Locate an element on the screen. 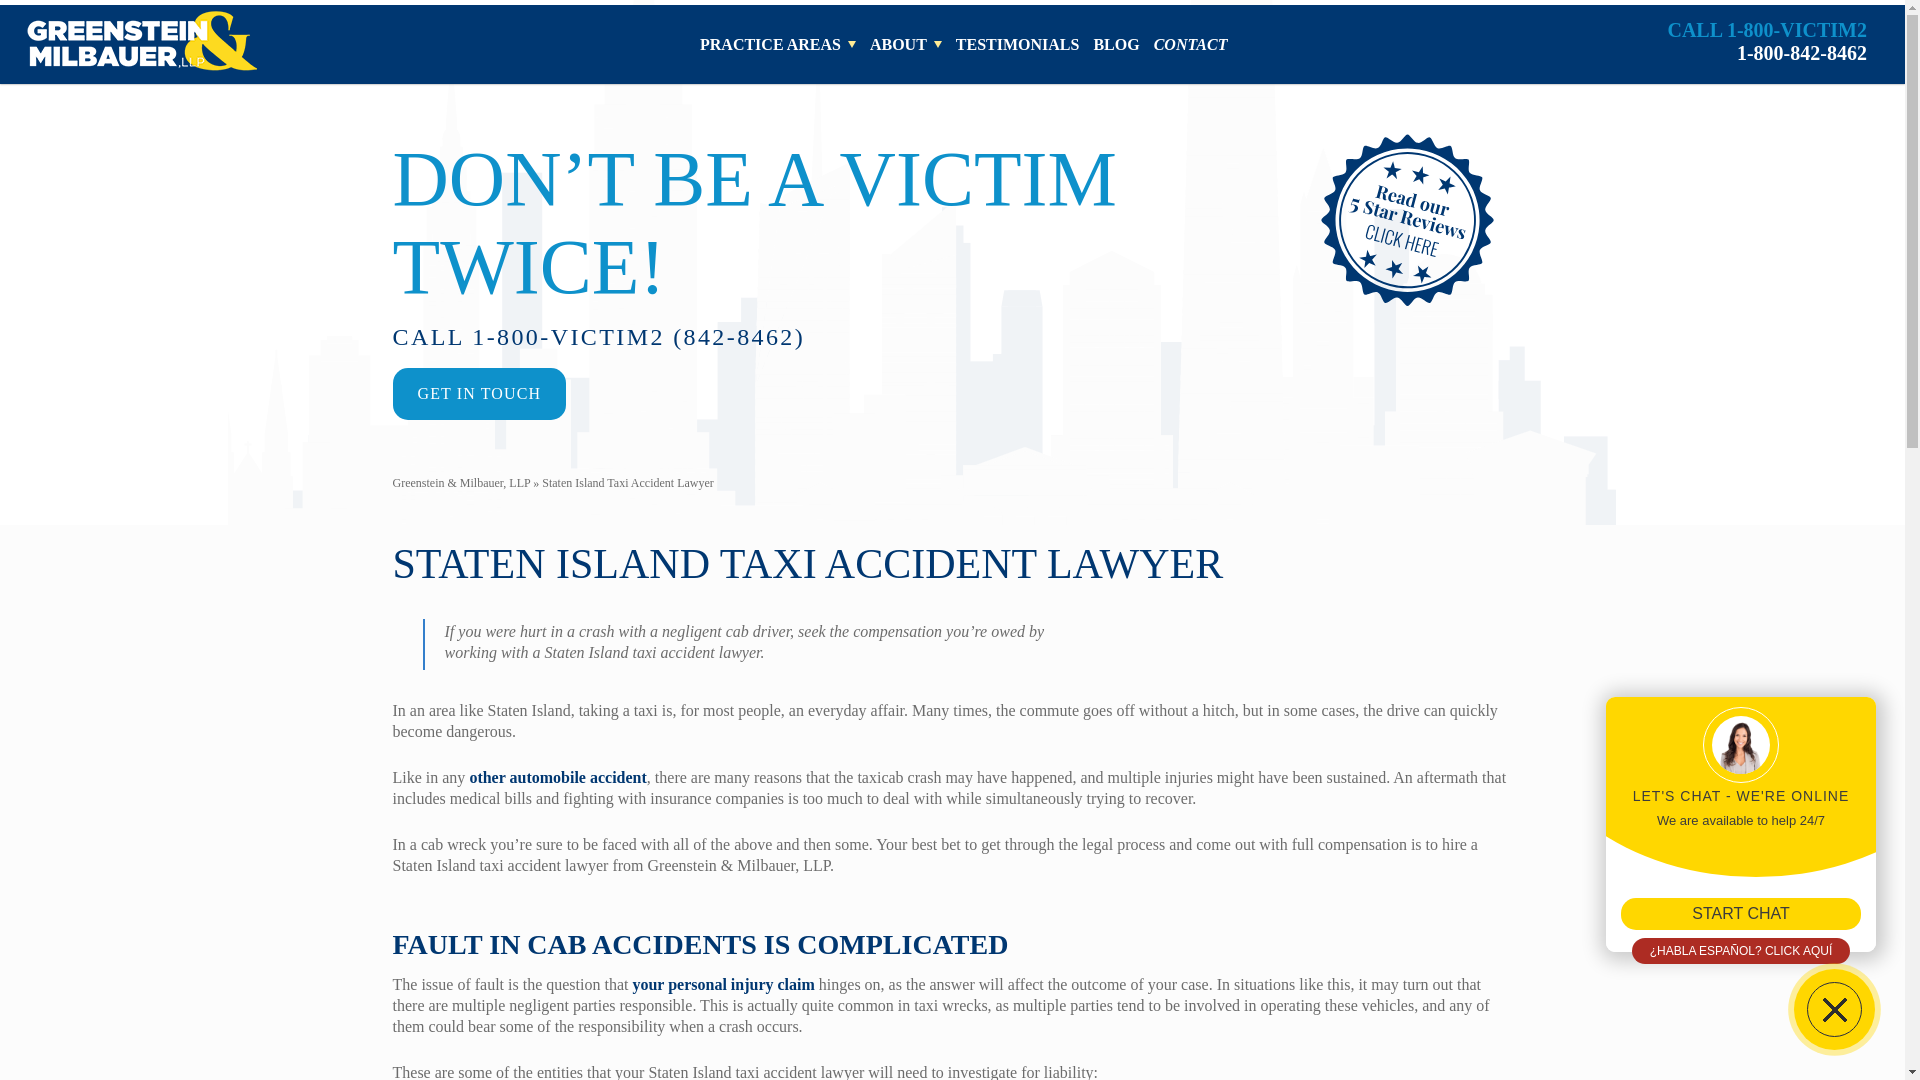 Image resolution: width=1920 pixels, height=1080 pixels. BLOG is located at coordinates (478, 394).